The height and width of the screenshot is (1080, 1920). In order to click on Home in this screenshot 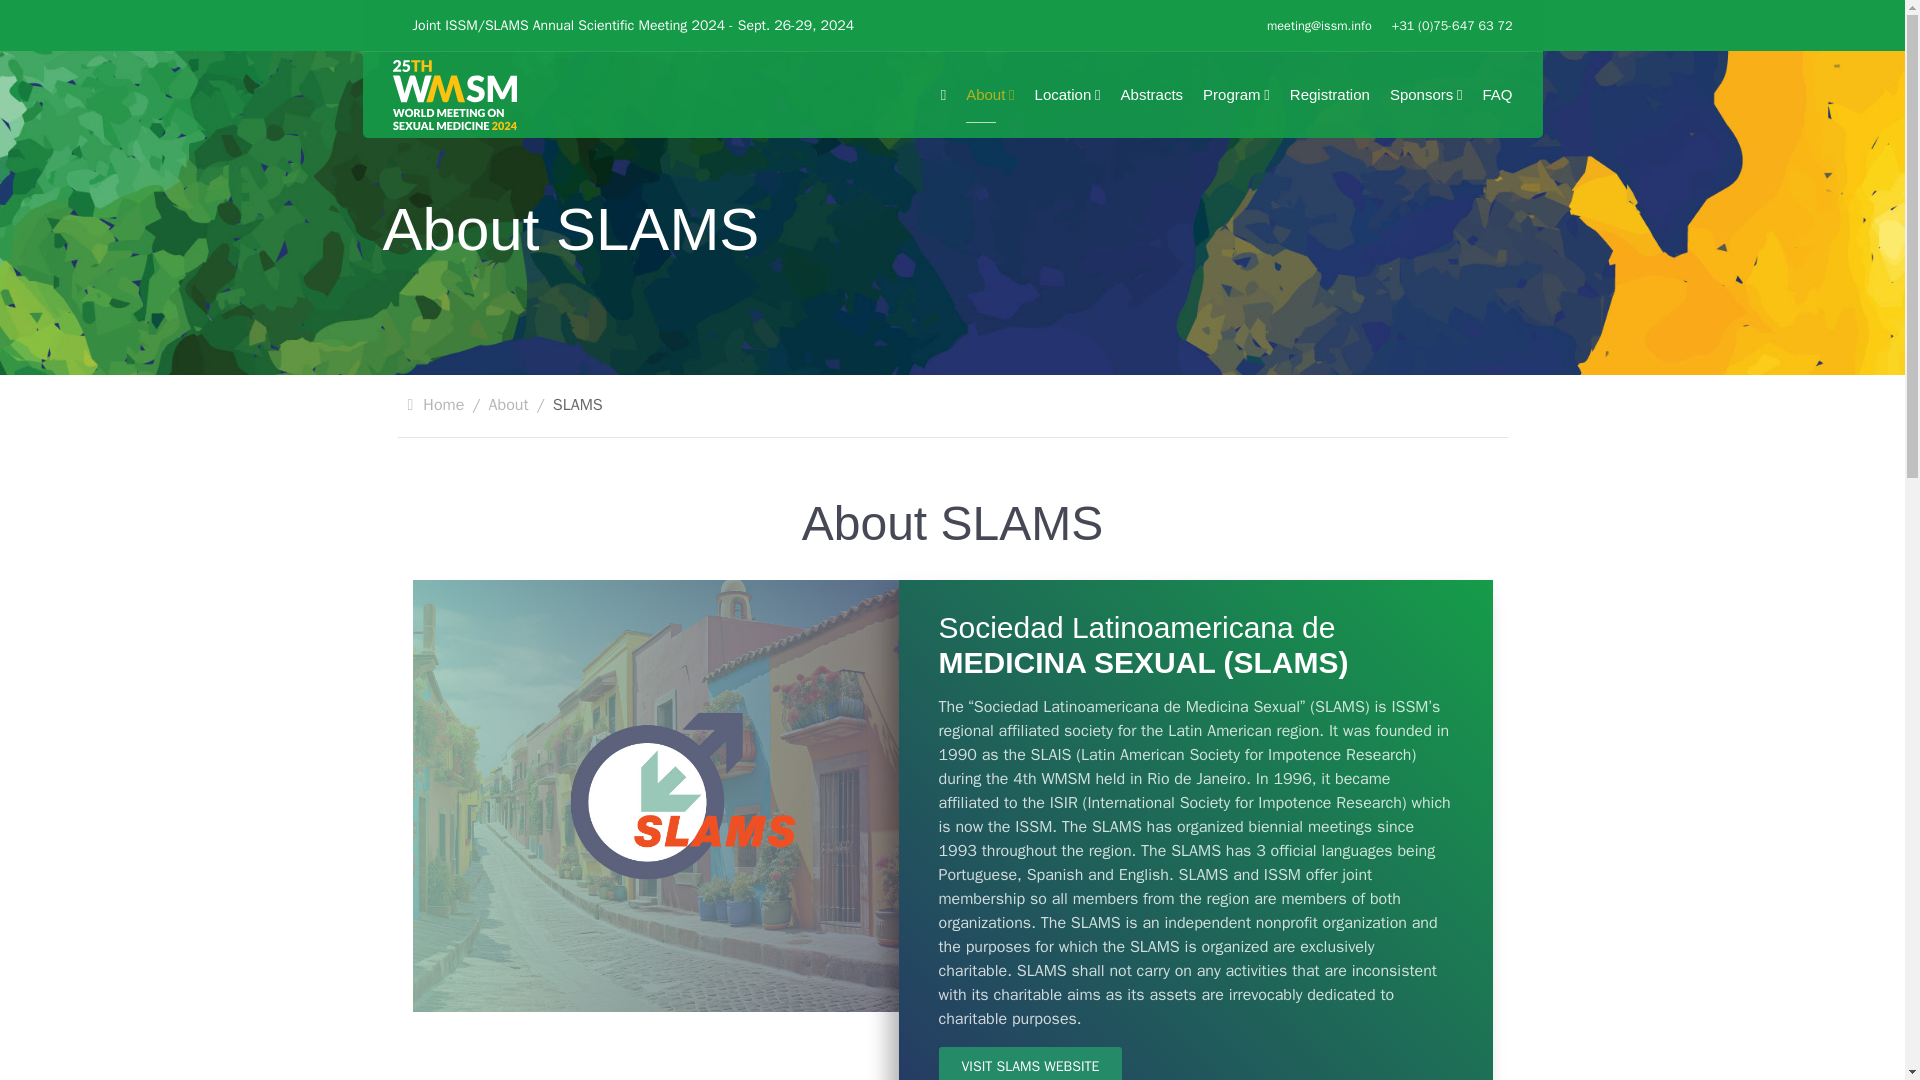, I will do `click(443, 404)`.